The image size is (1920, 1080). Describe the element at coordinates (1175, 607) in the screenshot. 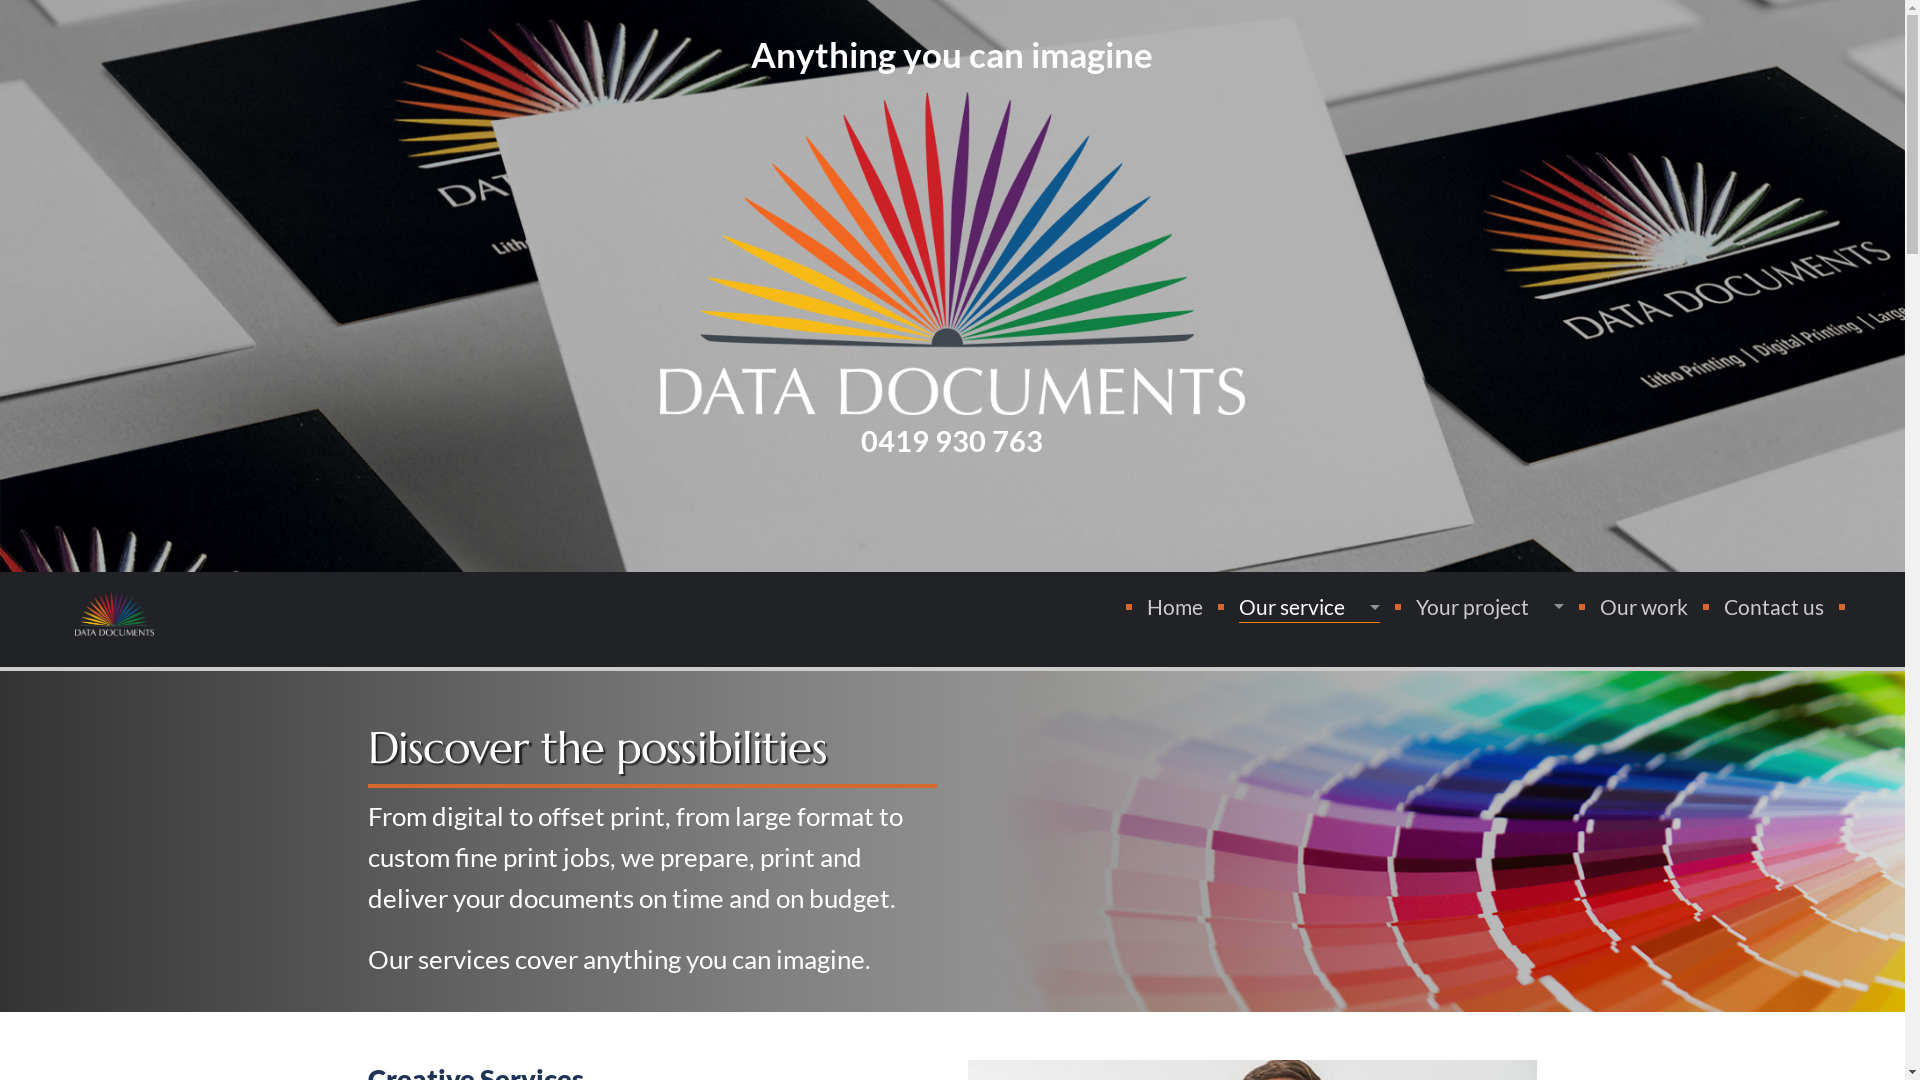

I see `Home` at that location.